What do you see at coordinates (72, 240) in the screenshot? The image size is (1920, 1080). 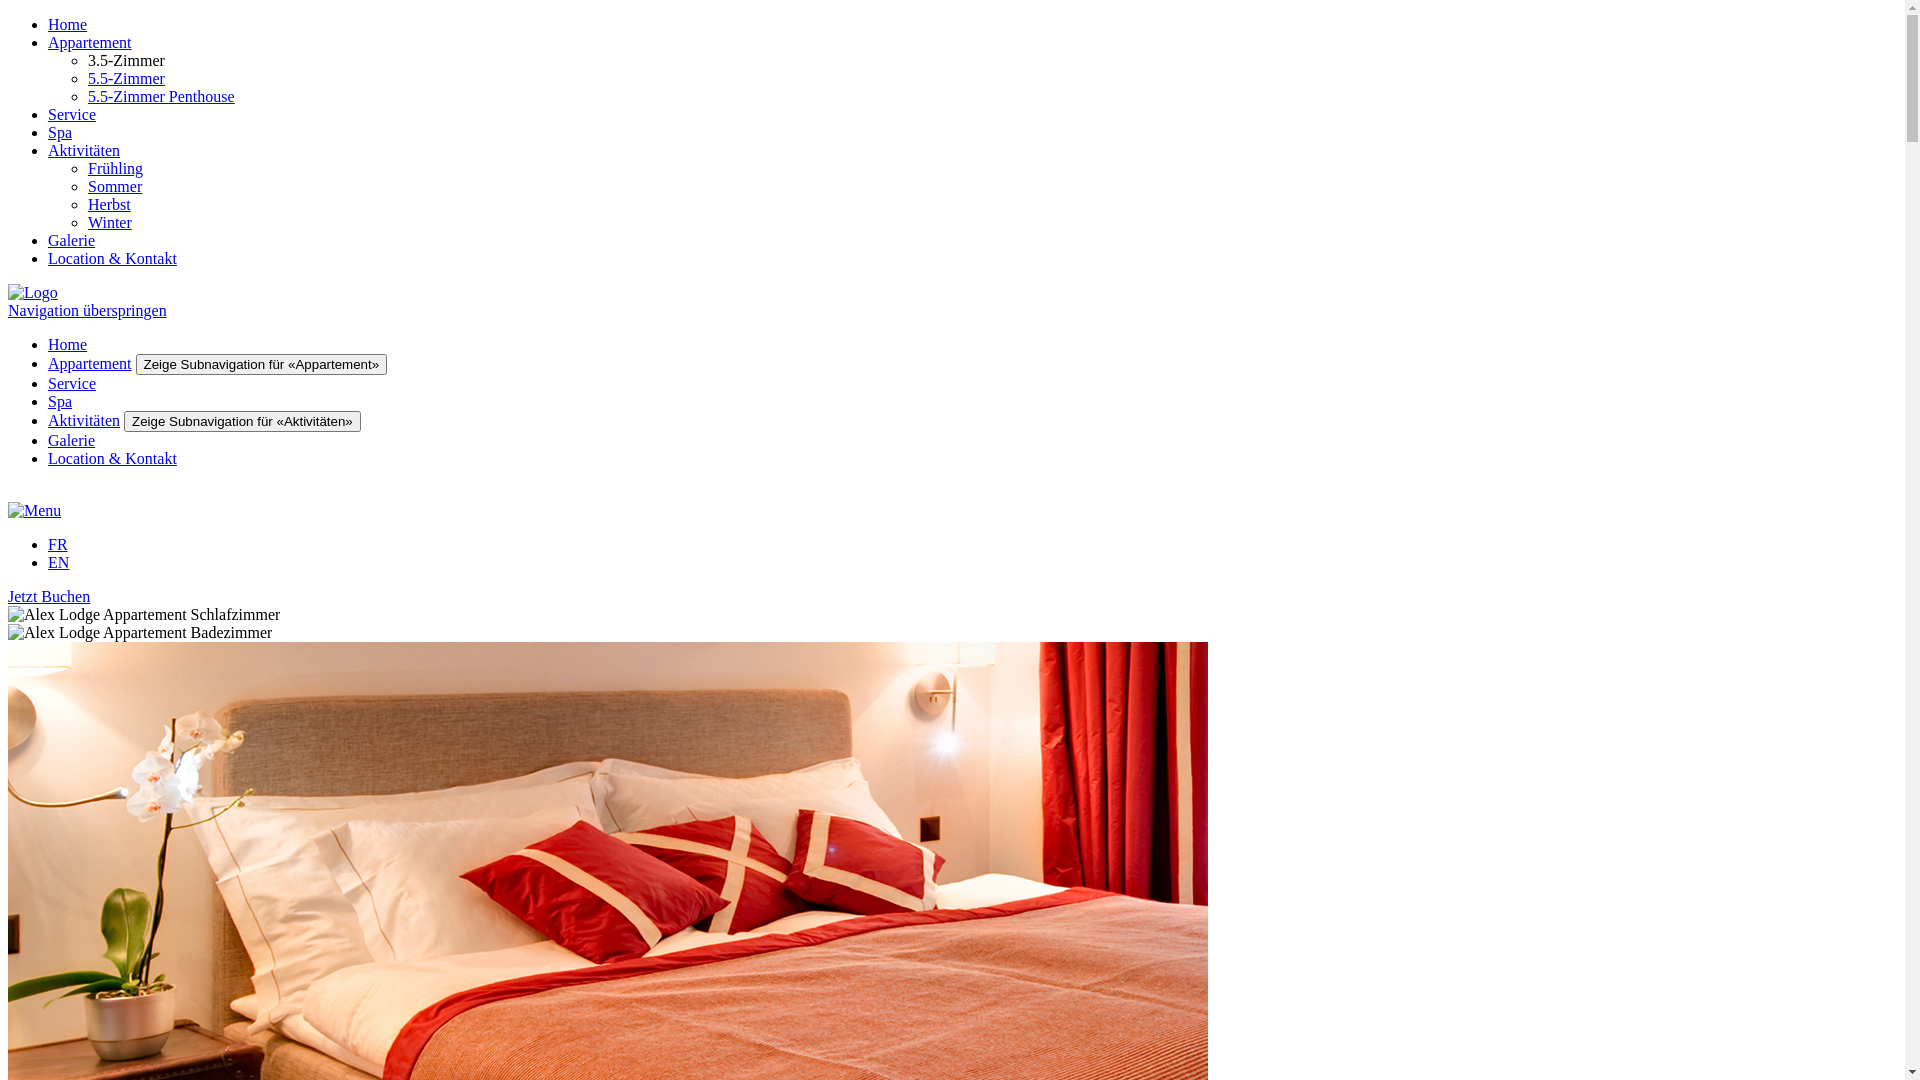 I see `Galerie` at bounding box center [72, 240].